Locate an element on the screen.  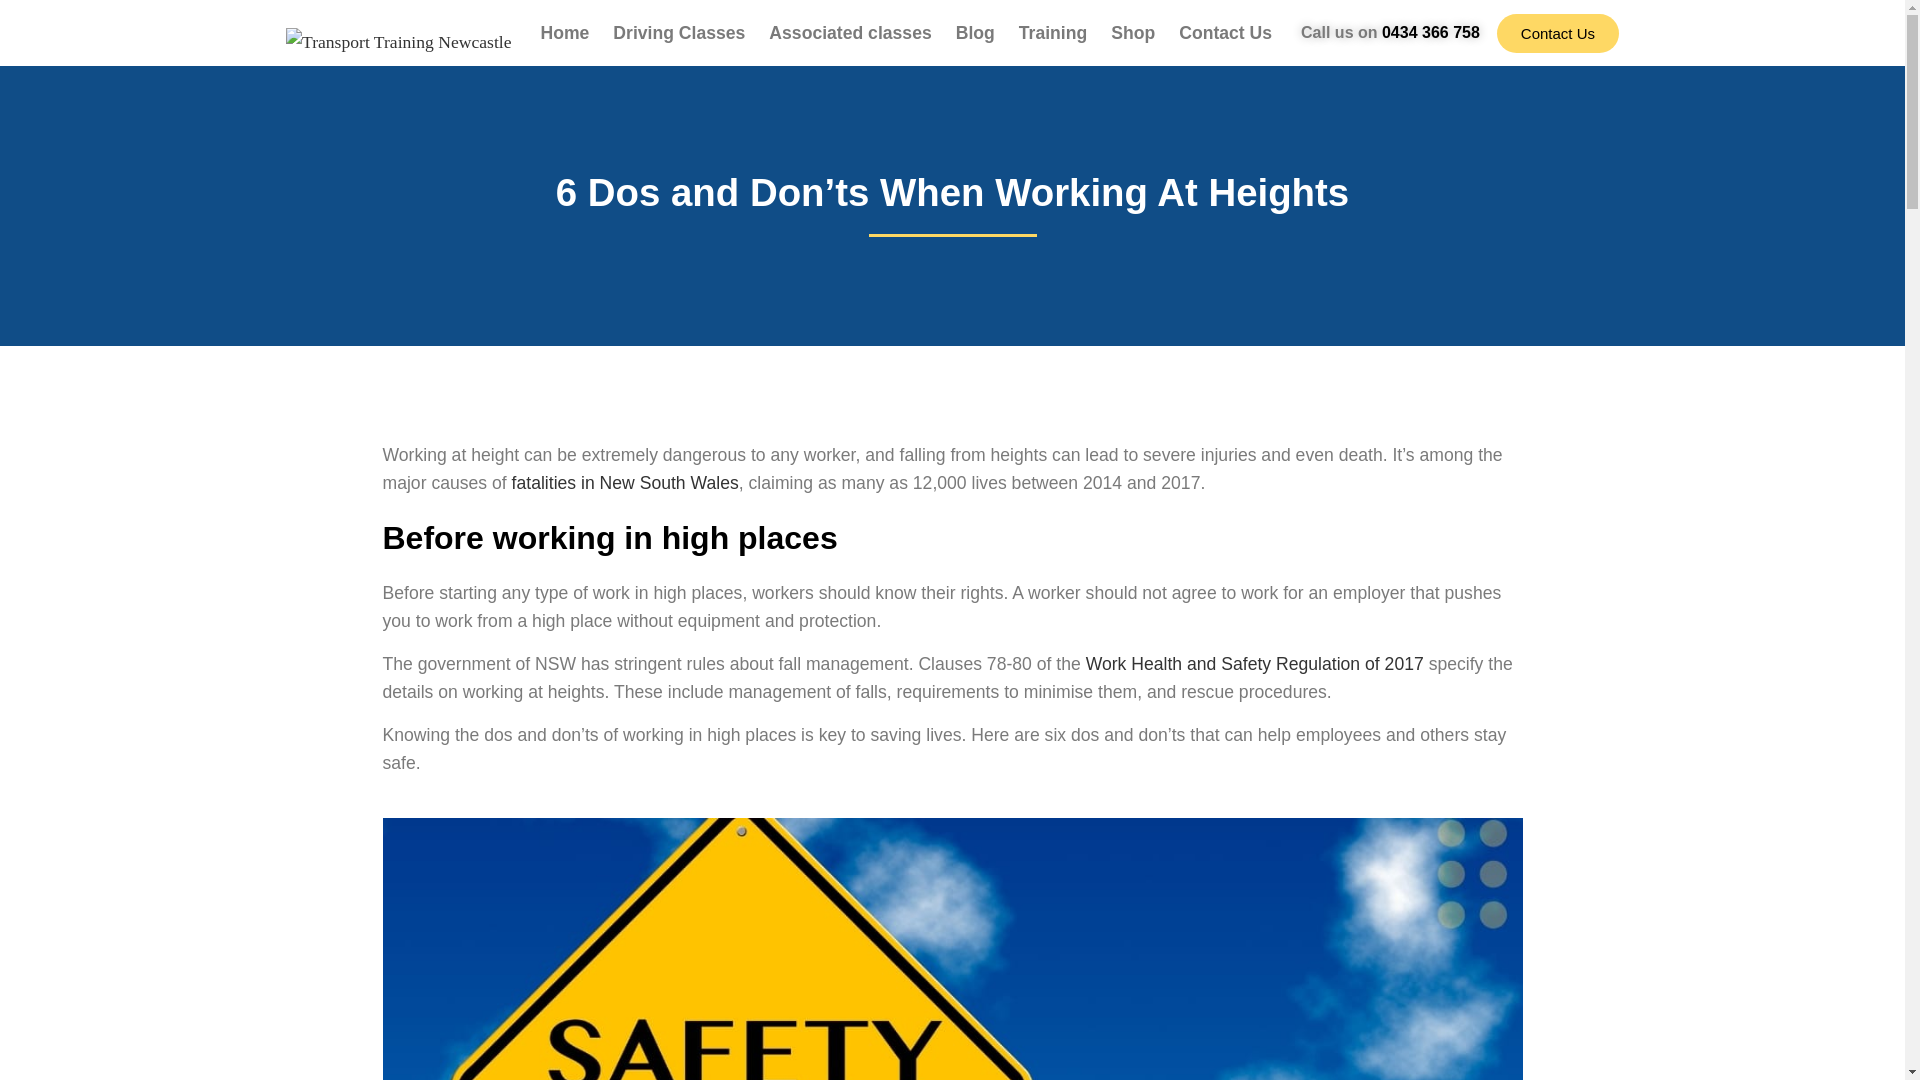
Contact Us is located at coordinates (1226, 32).